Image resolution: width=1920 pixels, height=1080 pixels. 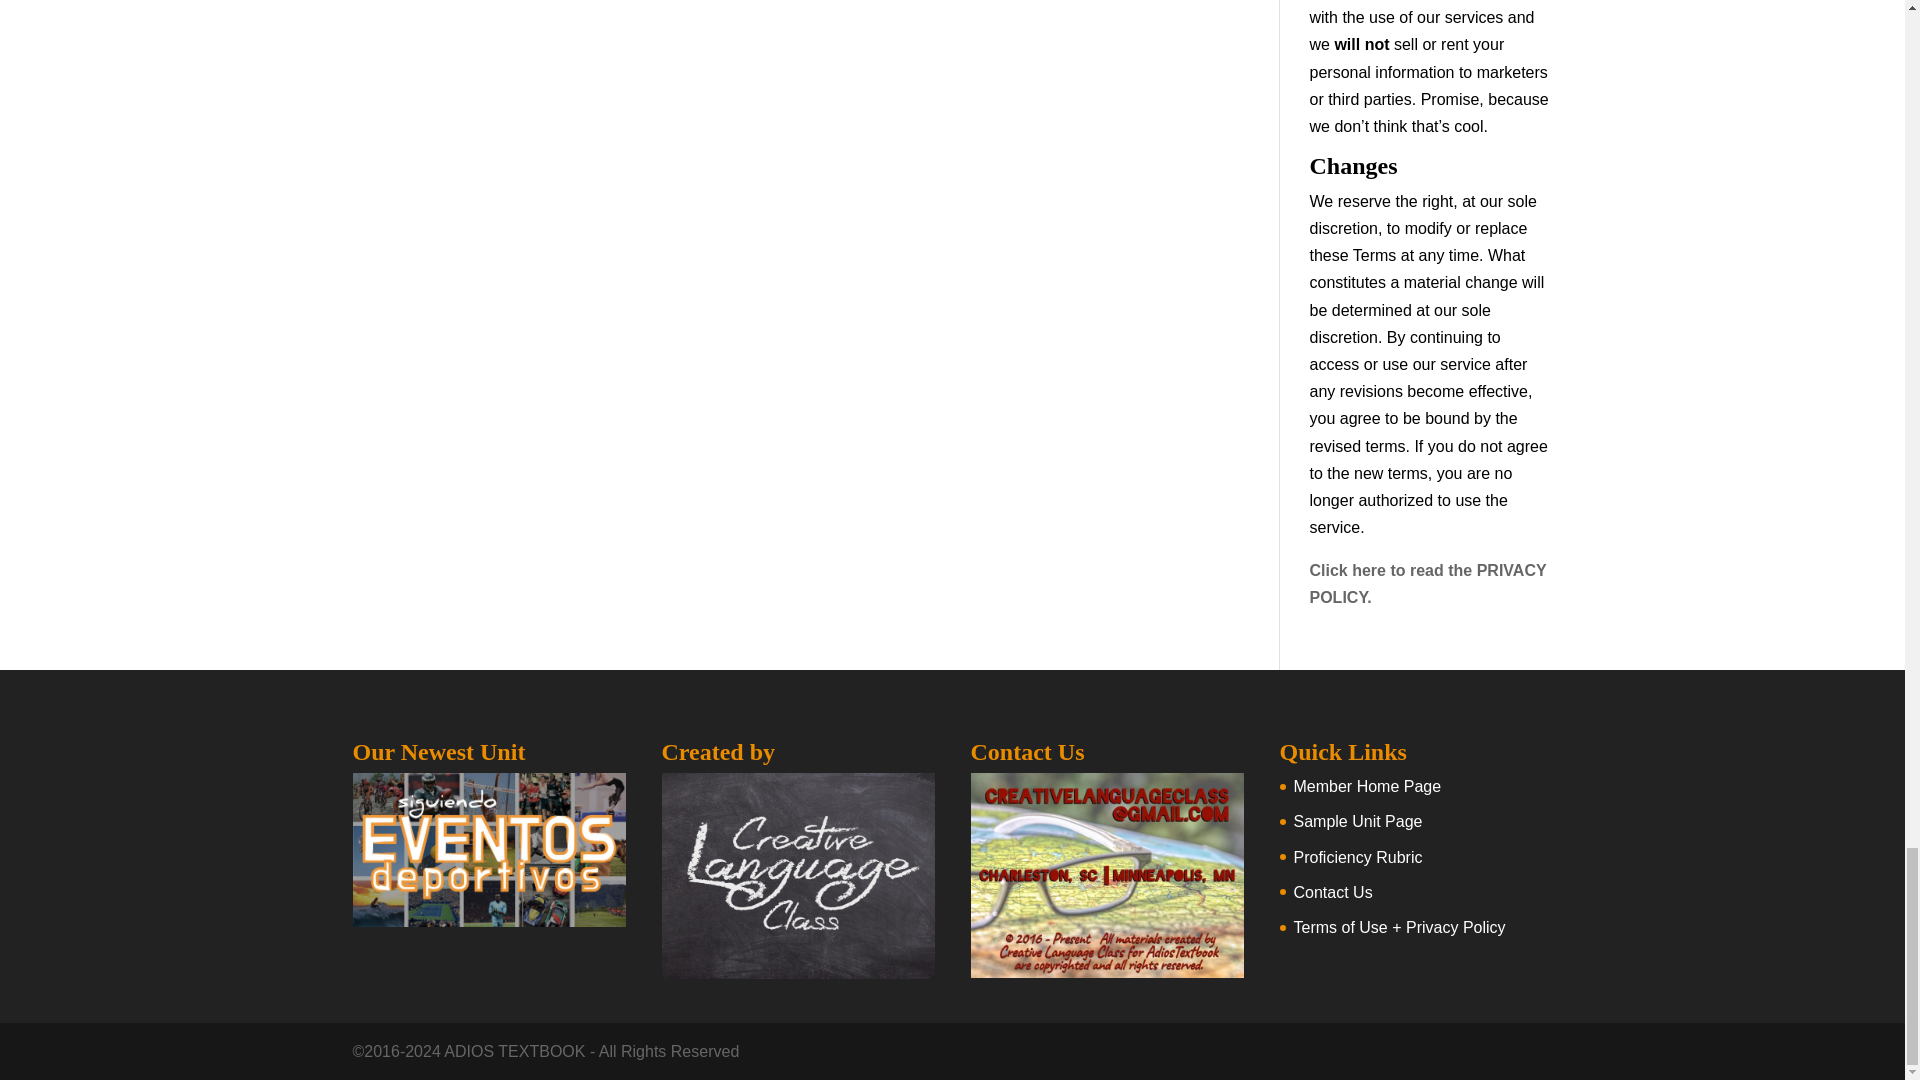 What do you see at coordinates (1358, 822) in the screenshot?
I see `Sample Unit Page` at bounding box center [1358, 822].